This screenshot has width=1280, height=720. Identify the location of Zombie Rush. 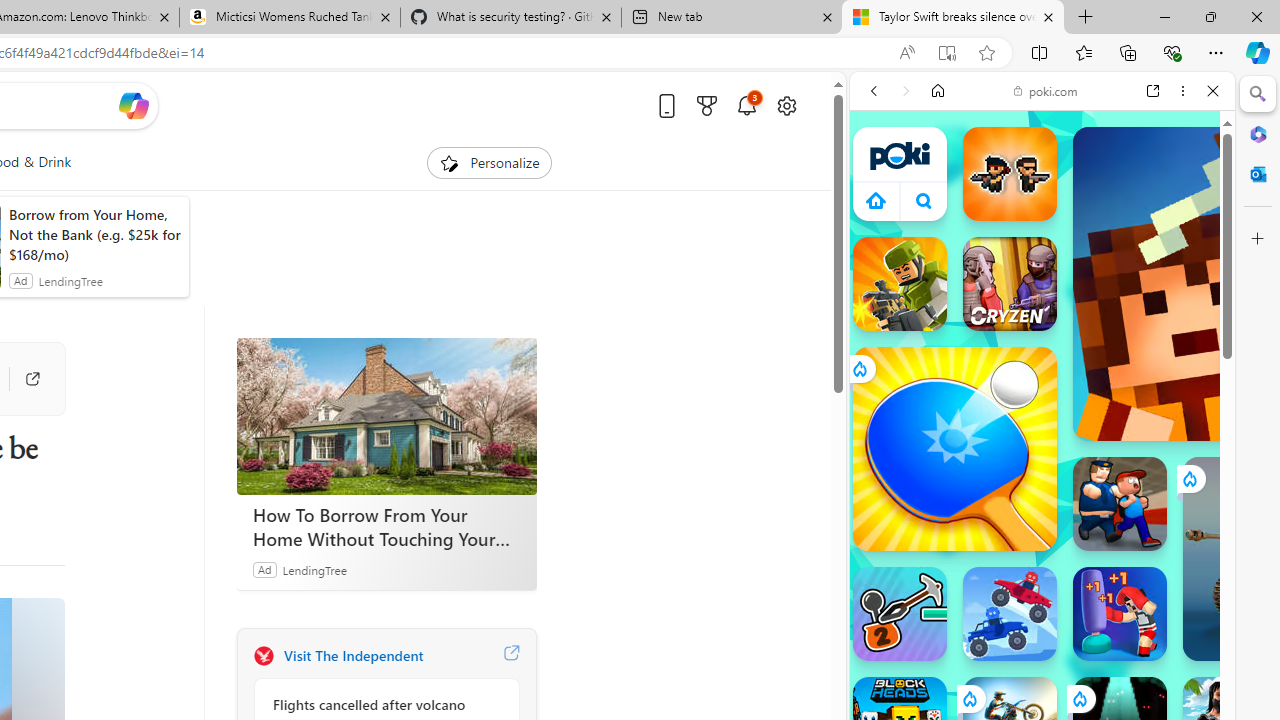
(1010, 174).